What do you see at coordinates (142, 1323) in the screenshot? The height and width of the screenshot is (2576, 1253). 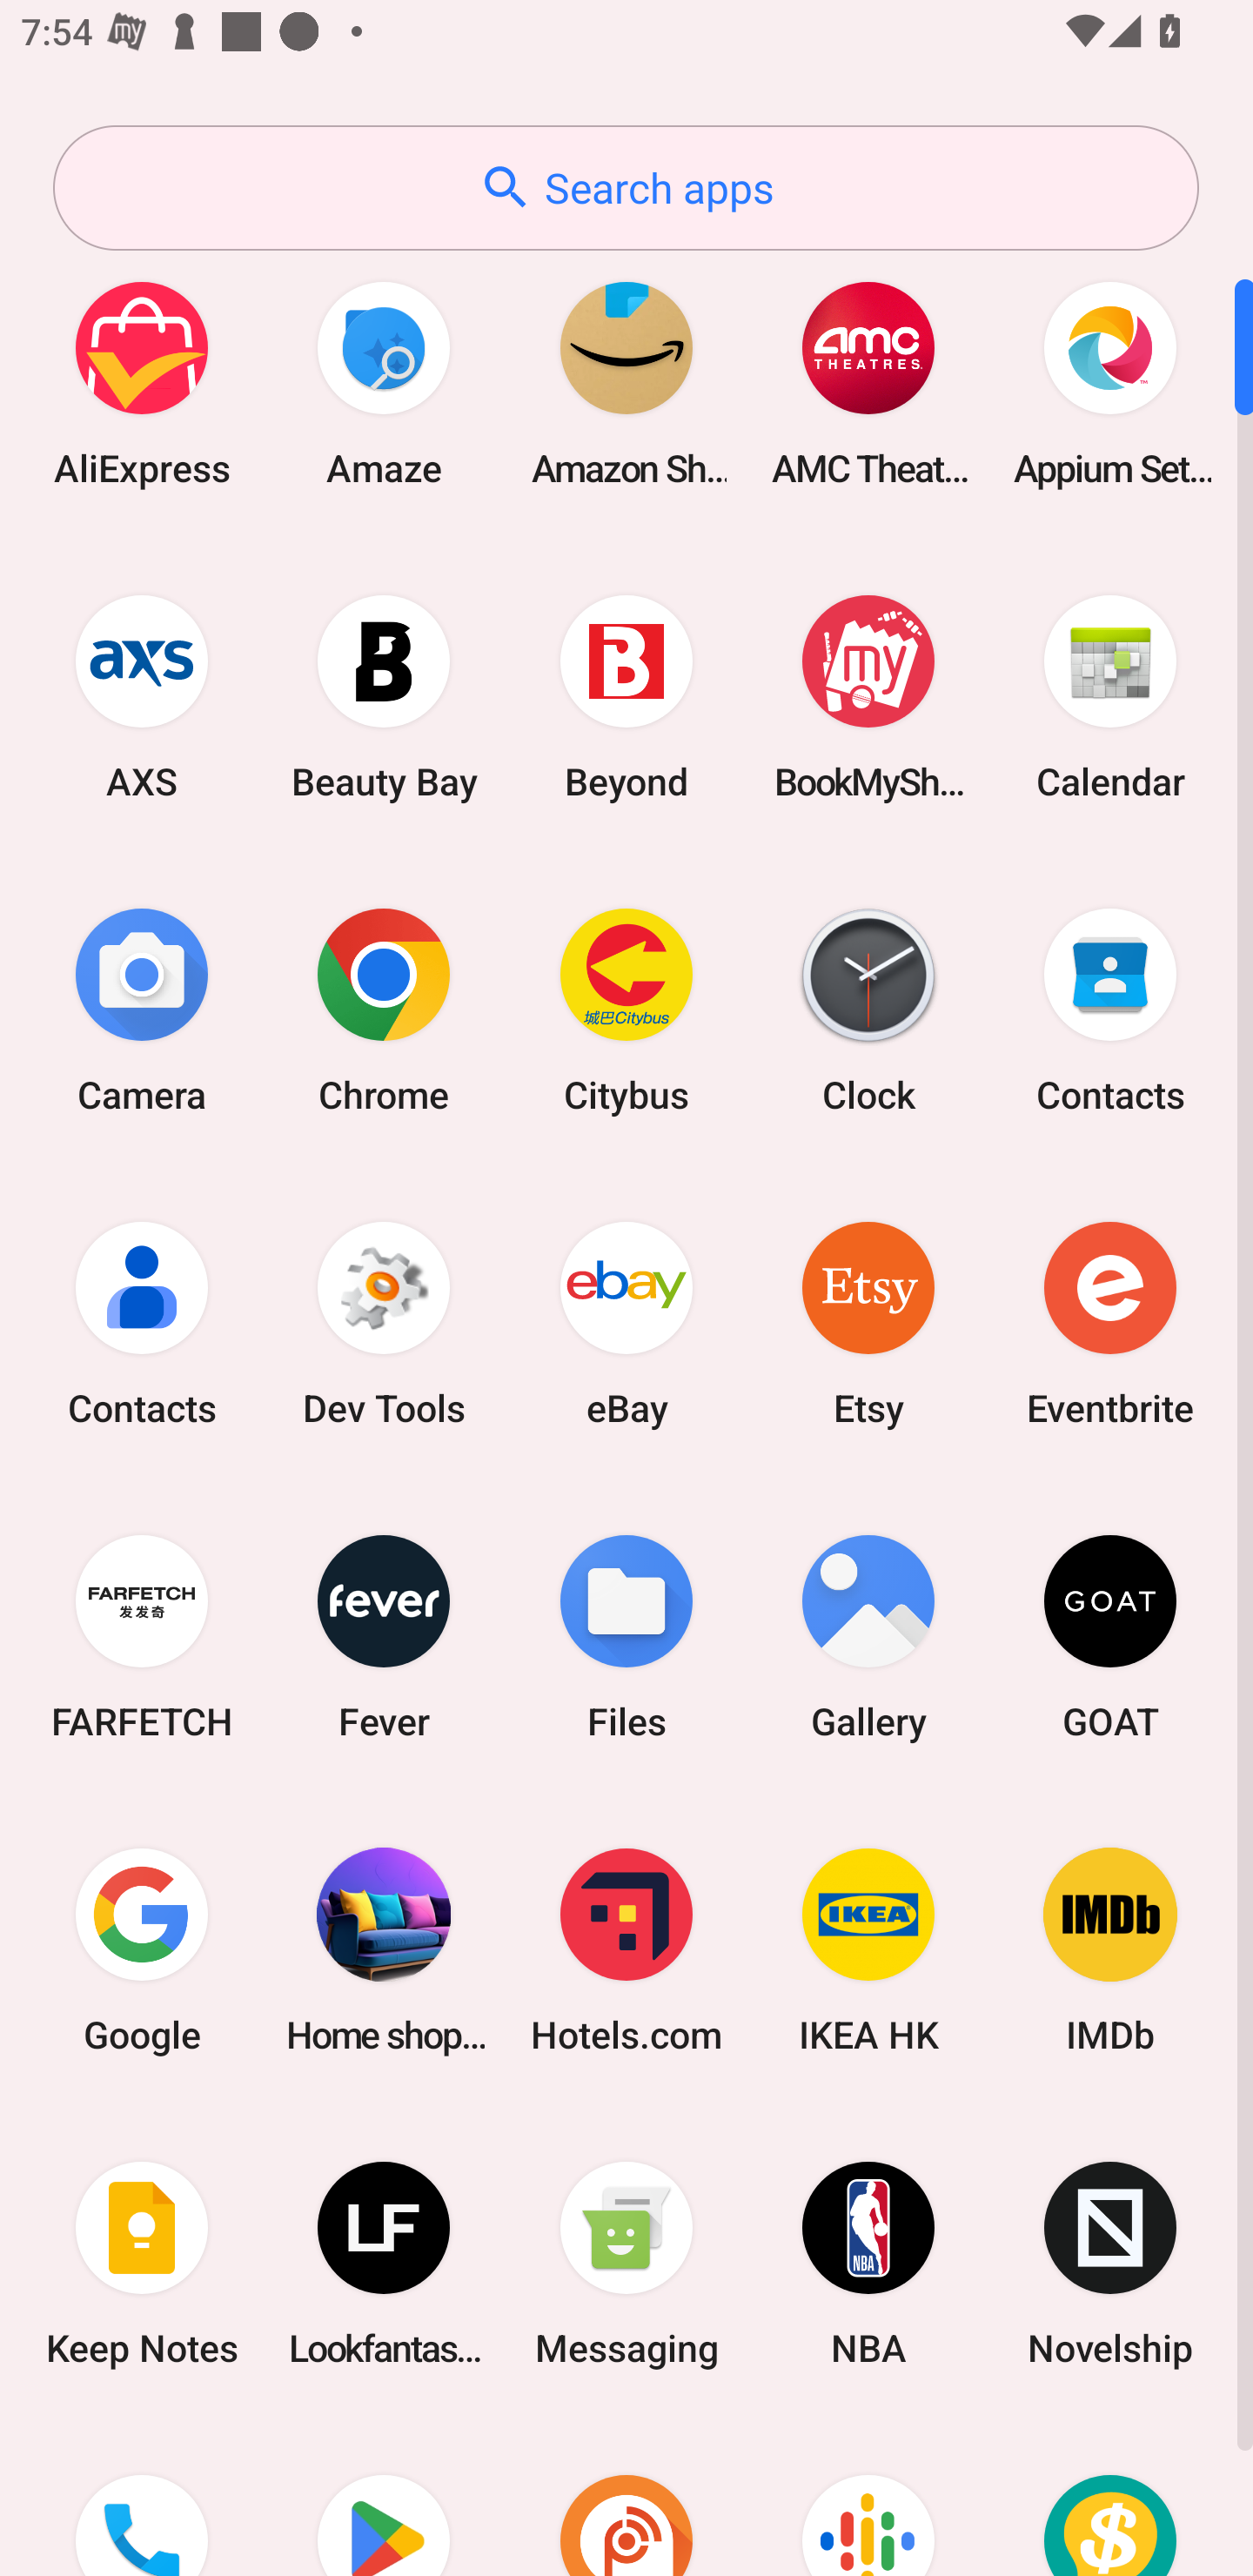 I see `Contacts` at bounding box center [142, 1323].